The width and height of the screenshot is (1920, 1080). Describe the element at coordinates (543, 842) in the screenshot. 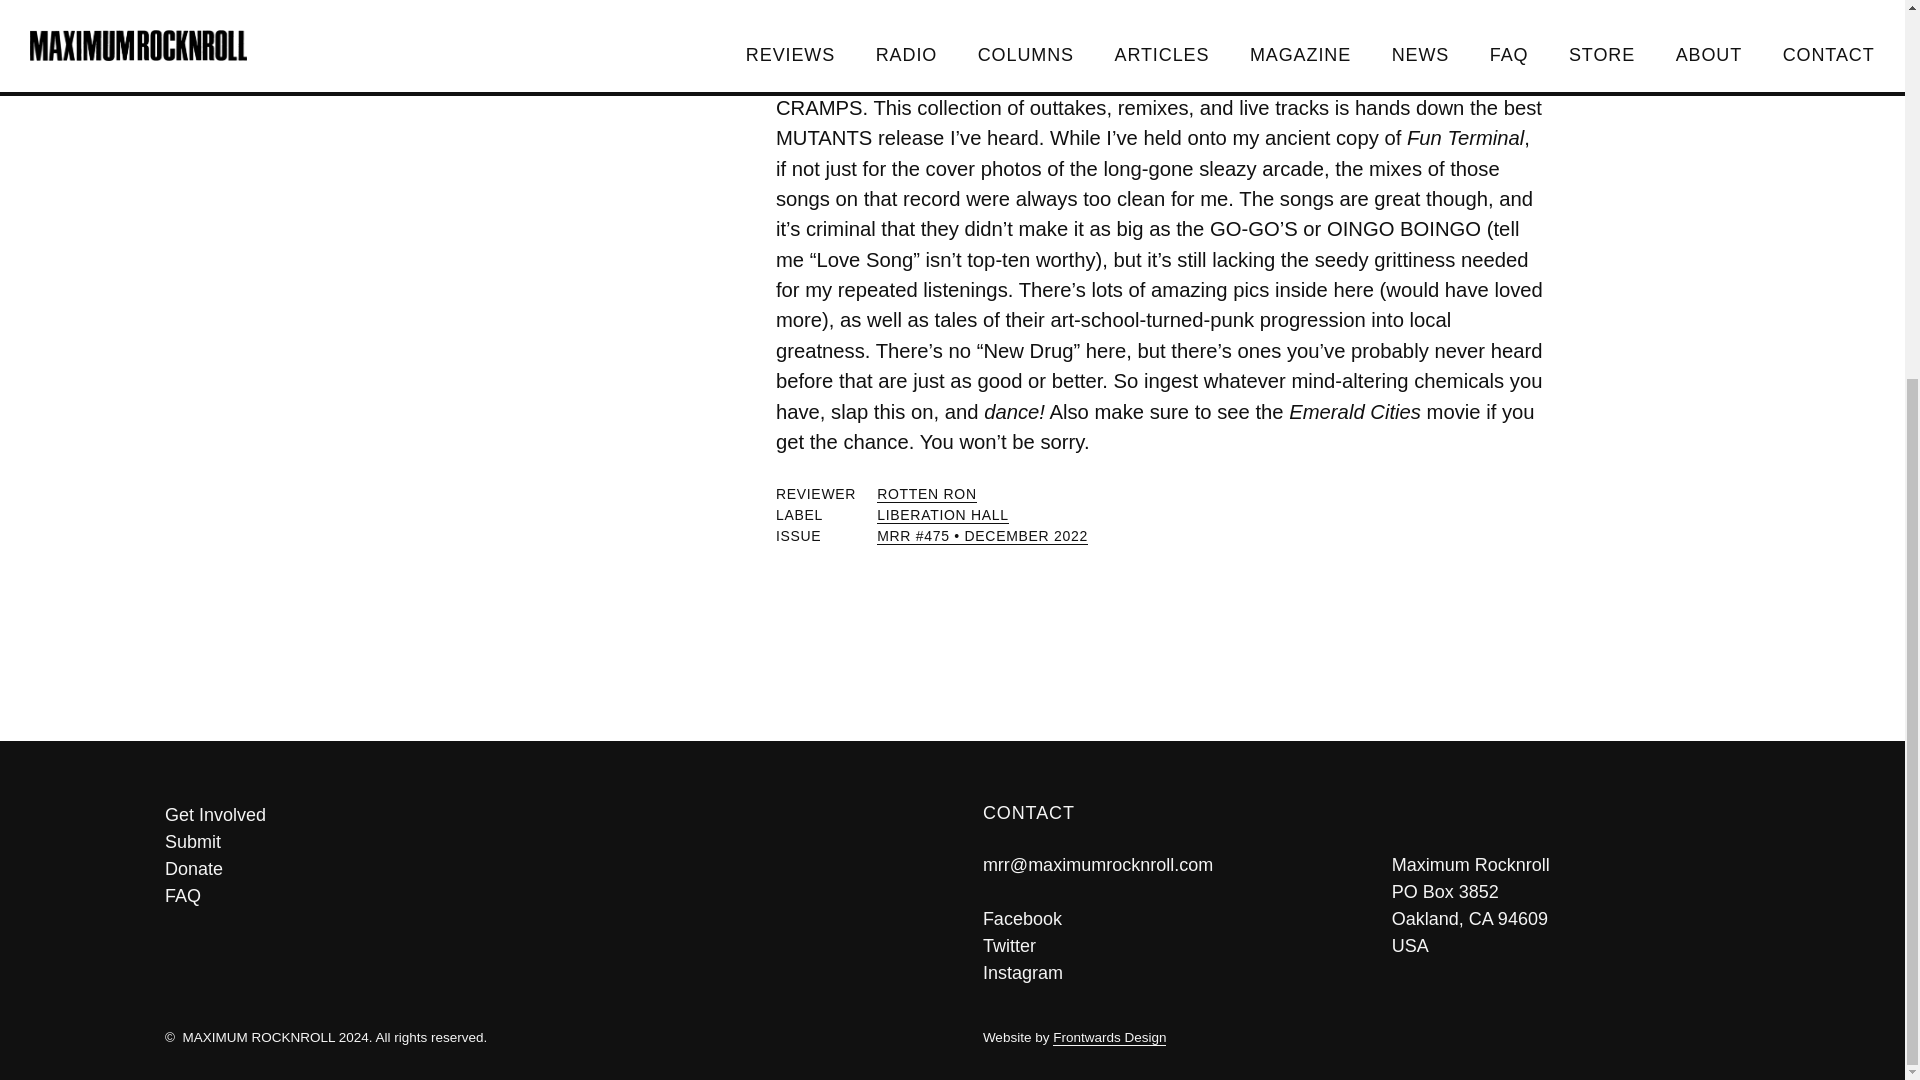

I see `Submit` at that location.